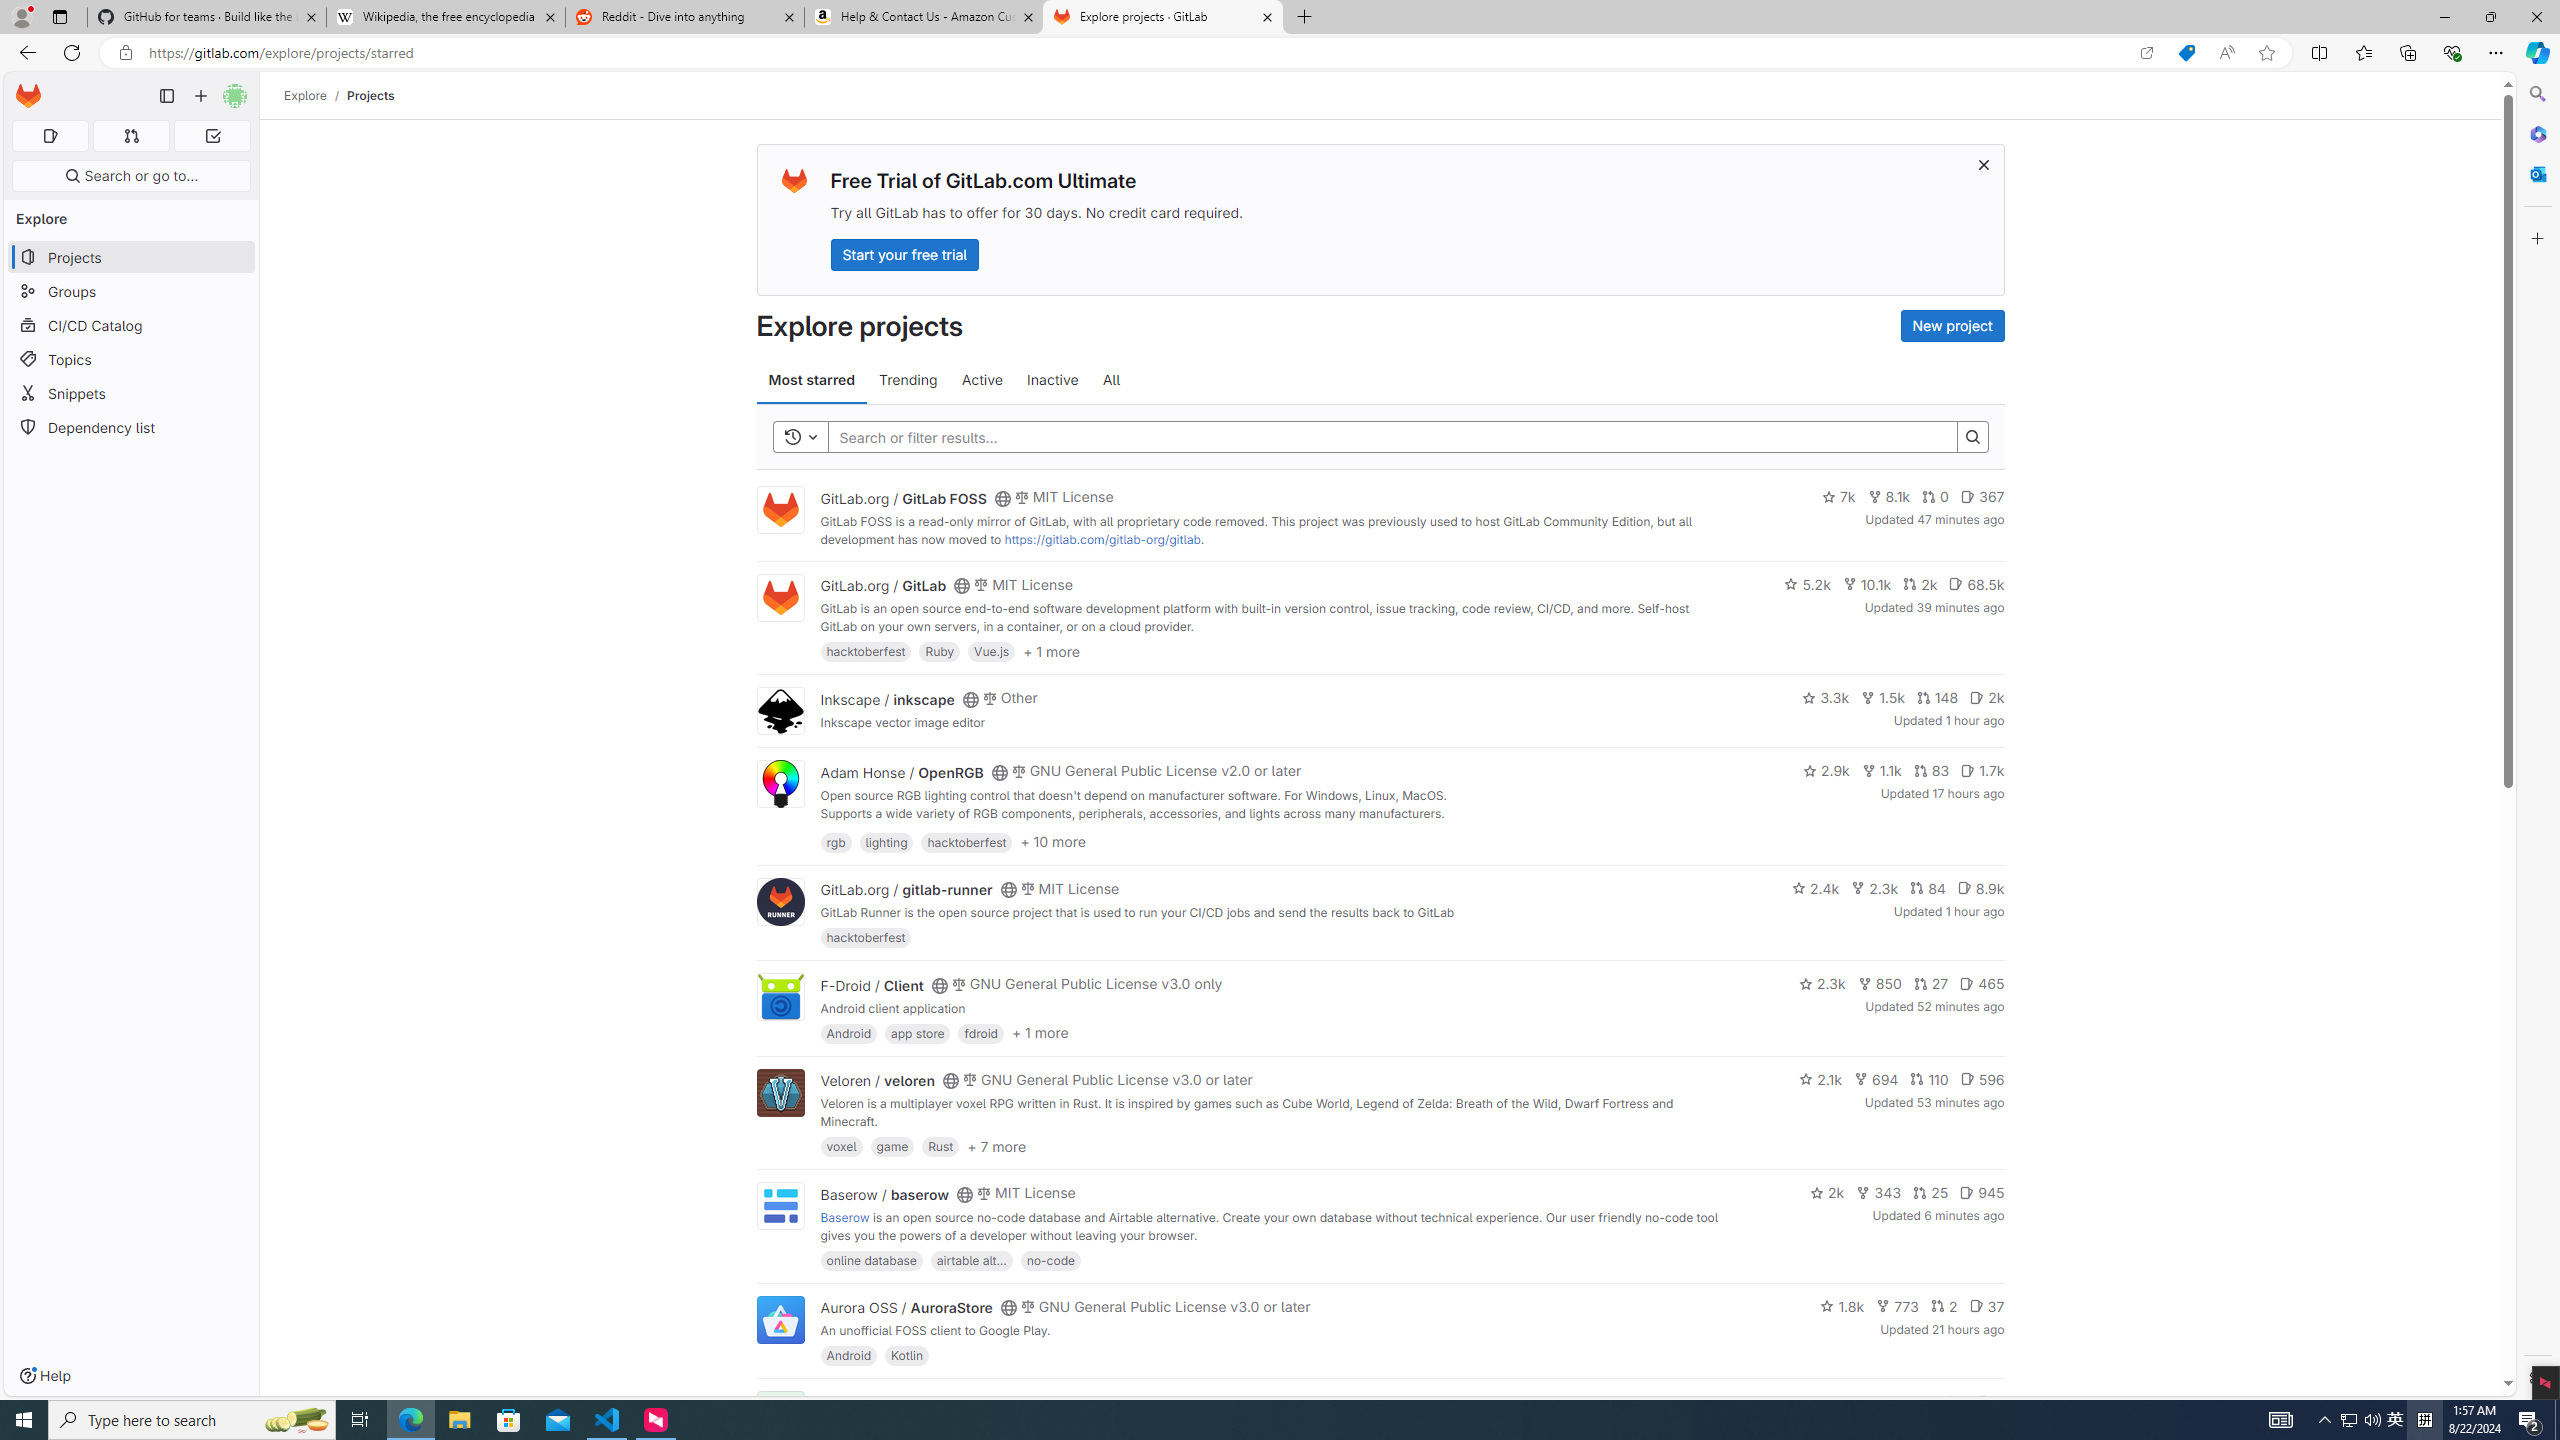 The width and height of the screenshot is (2560, 1440). What do you see at coordinates (866, 937) in the screenshot?
I see `hacktoberfest` at bounding box center [866, 937].